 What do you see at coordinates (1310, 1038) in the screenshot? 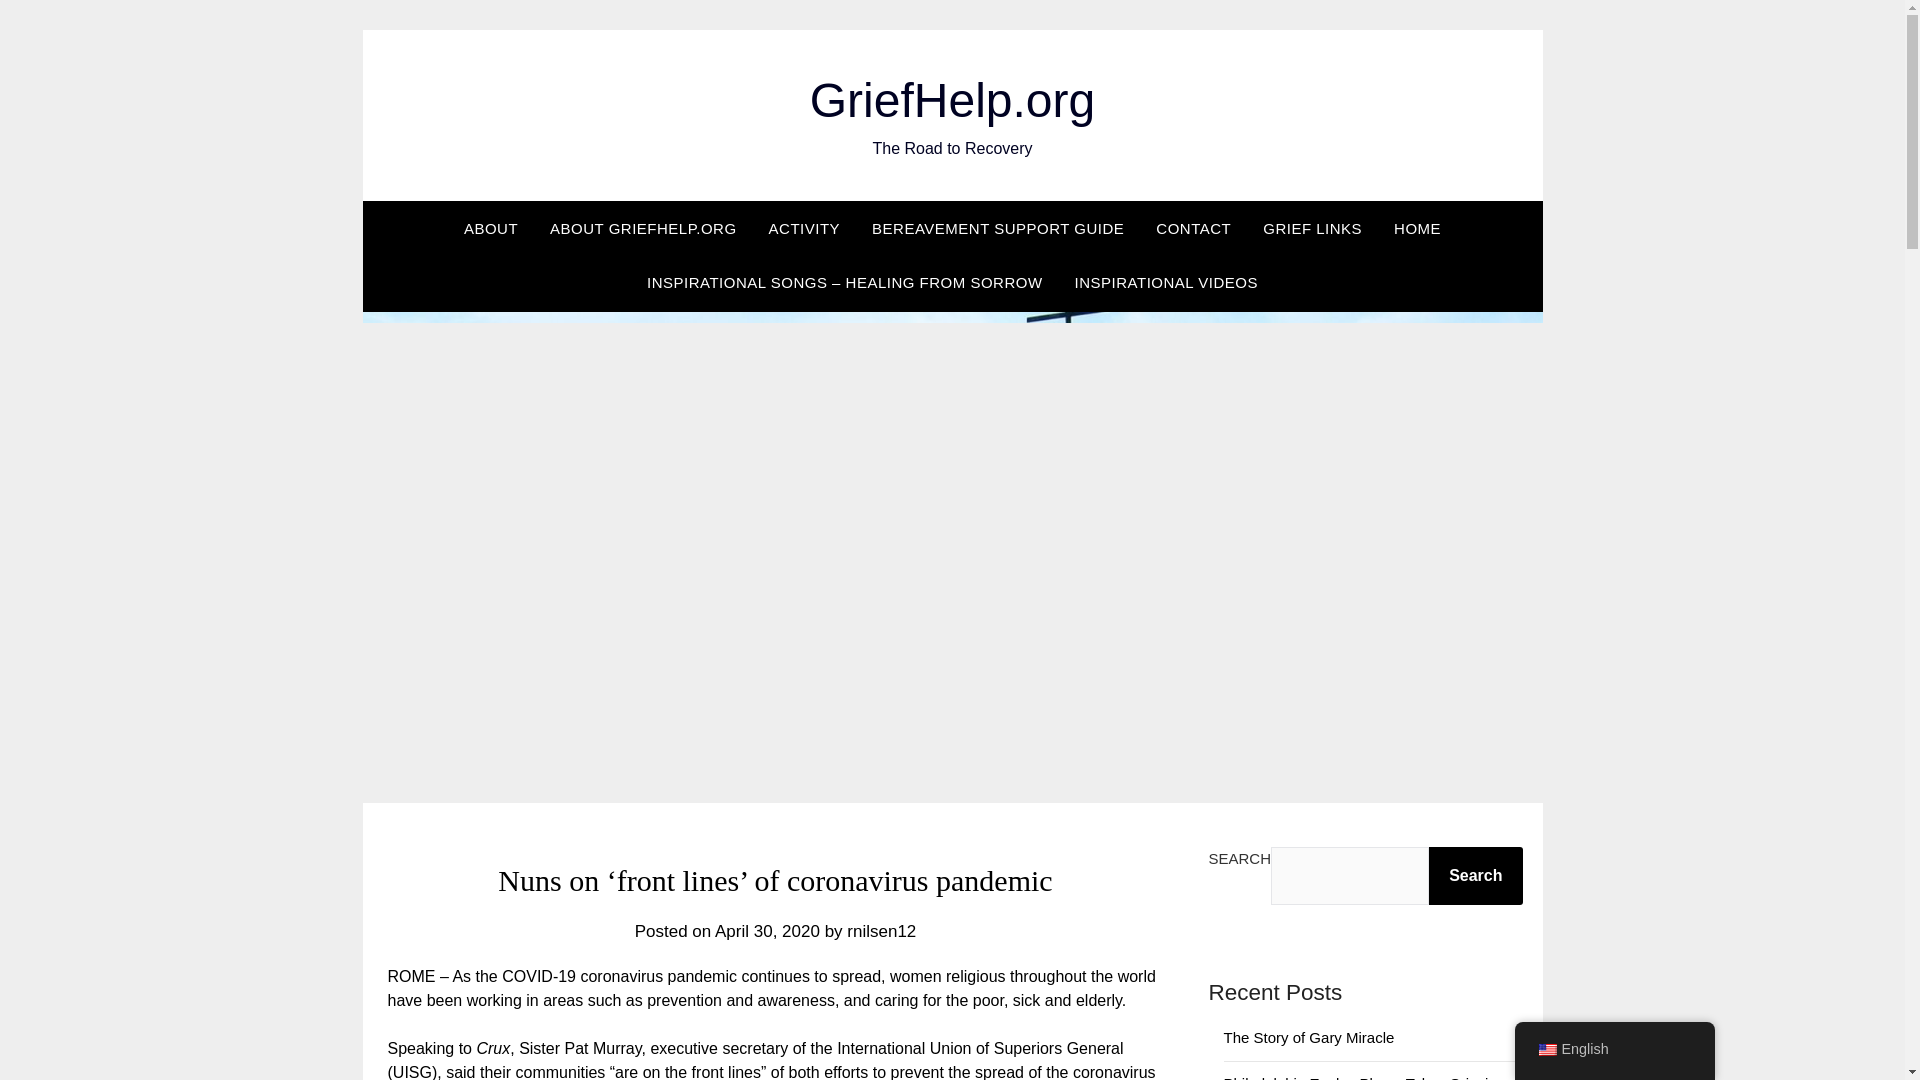
I see `The Story of Gary Miracle` at bounding box center [1310, 1038].